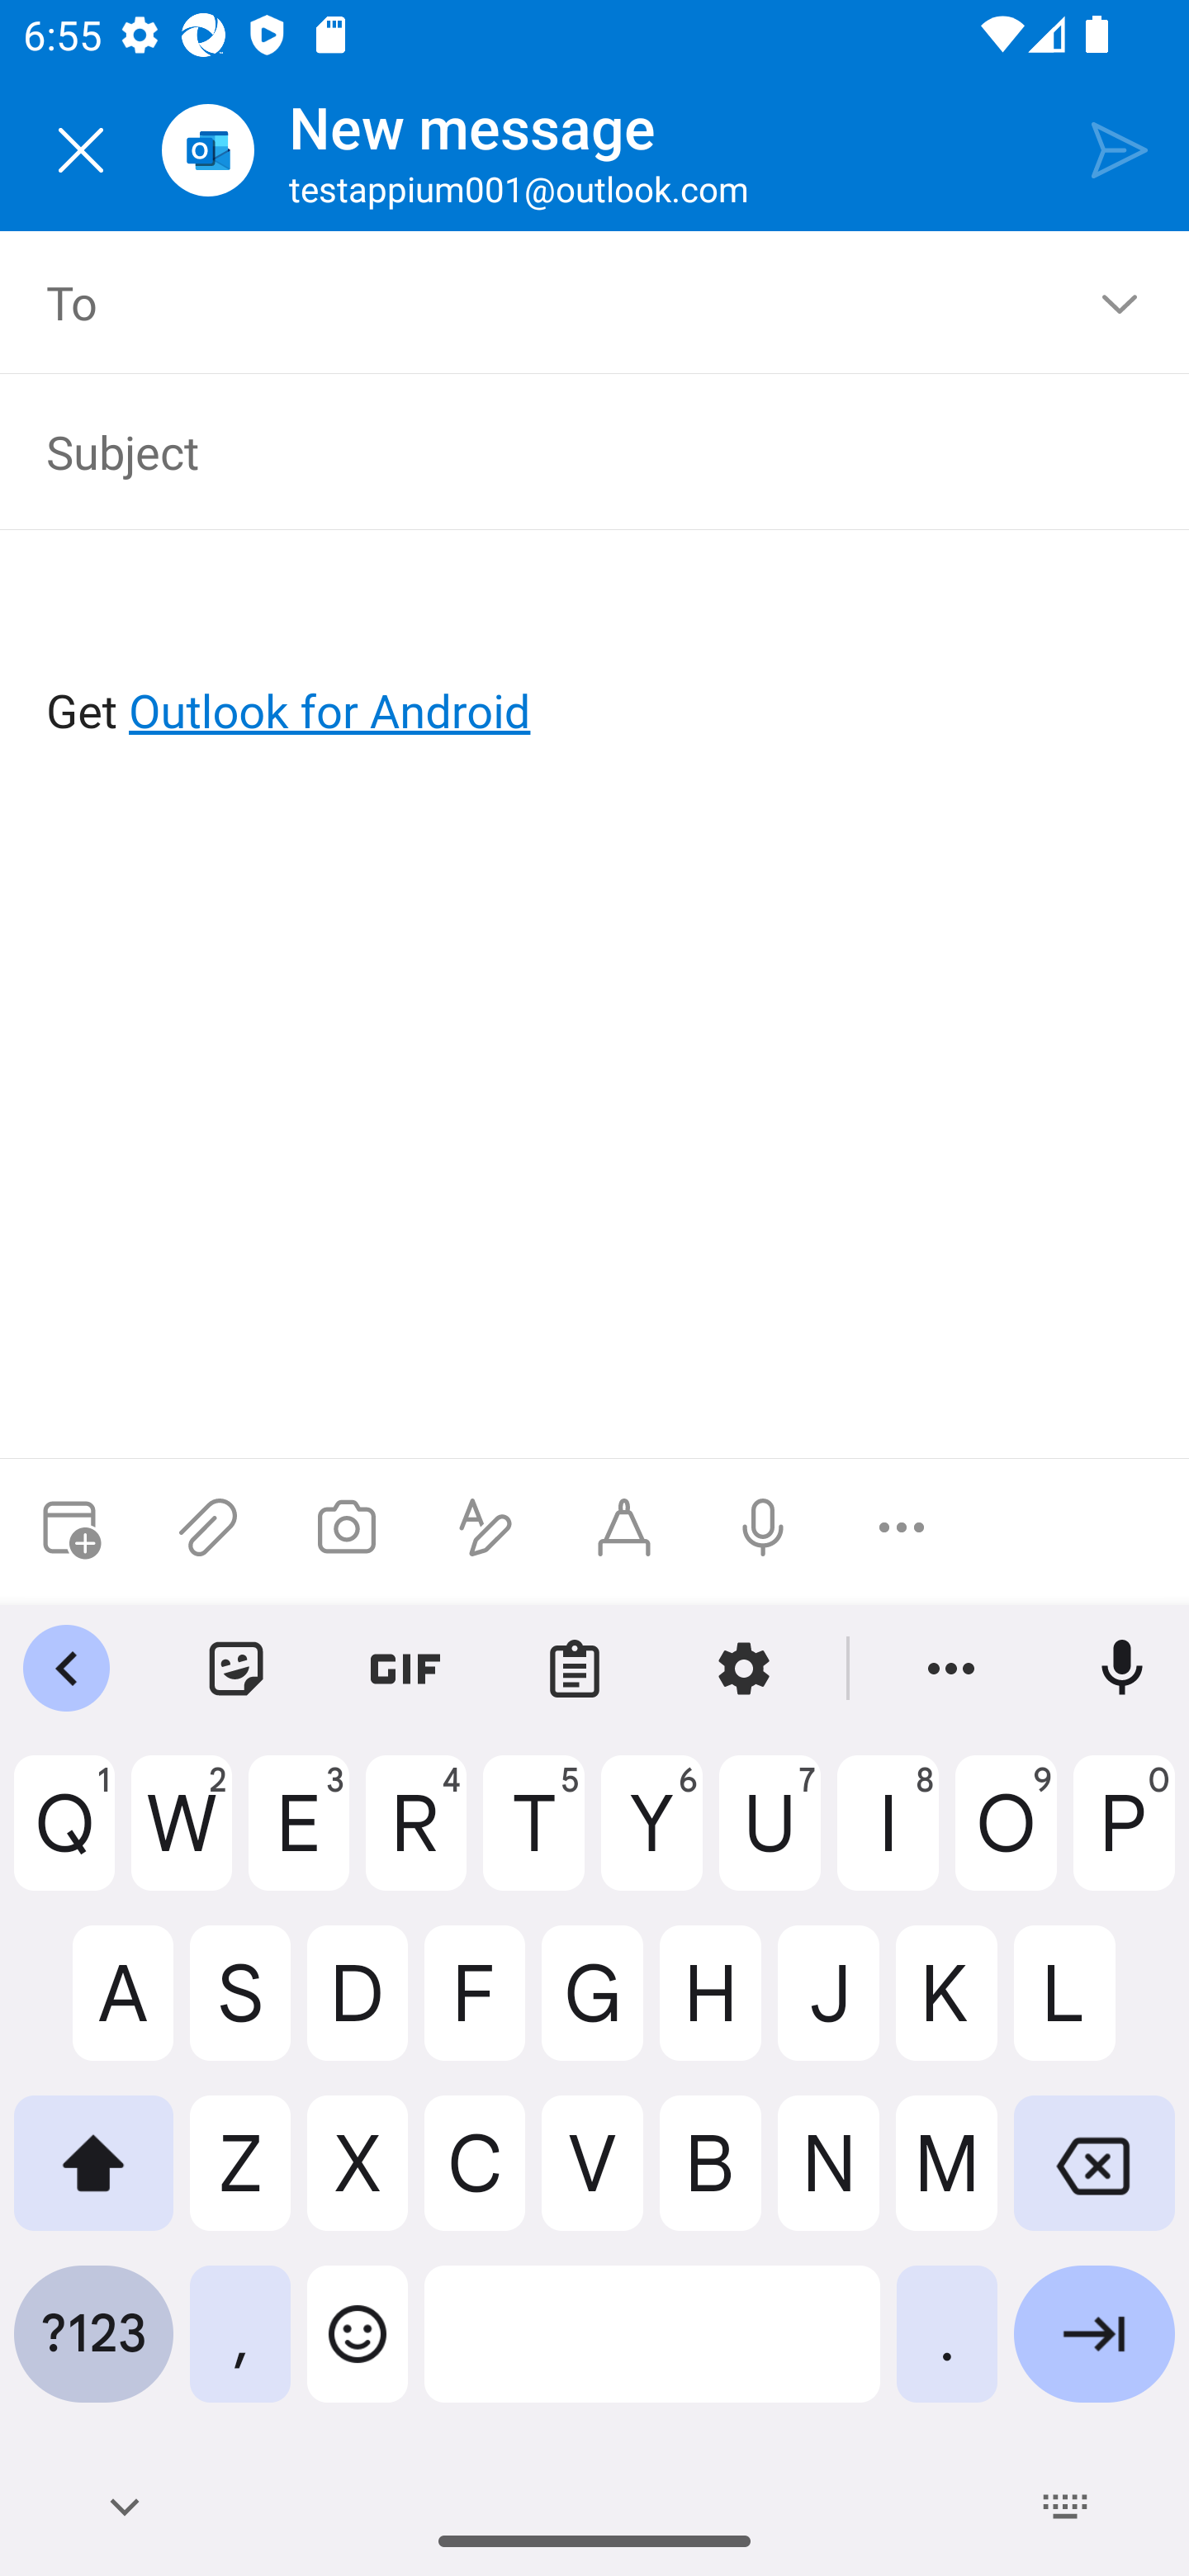  Describe the element at coordinates (762, 1527) in the screenshot. I see `Dictation` at that location.